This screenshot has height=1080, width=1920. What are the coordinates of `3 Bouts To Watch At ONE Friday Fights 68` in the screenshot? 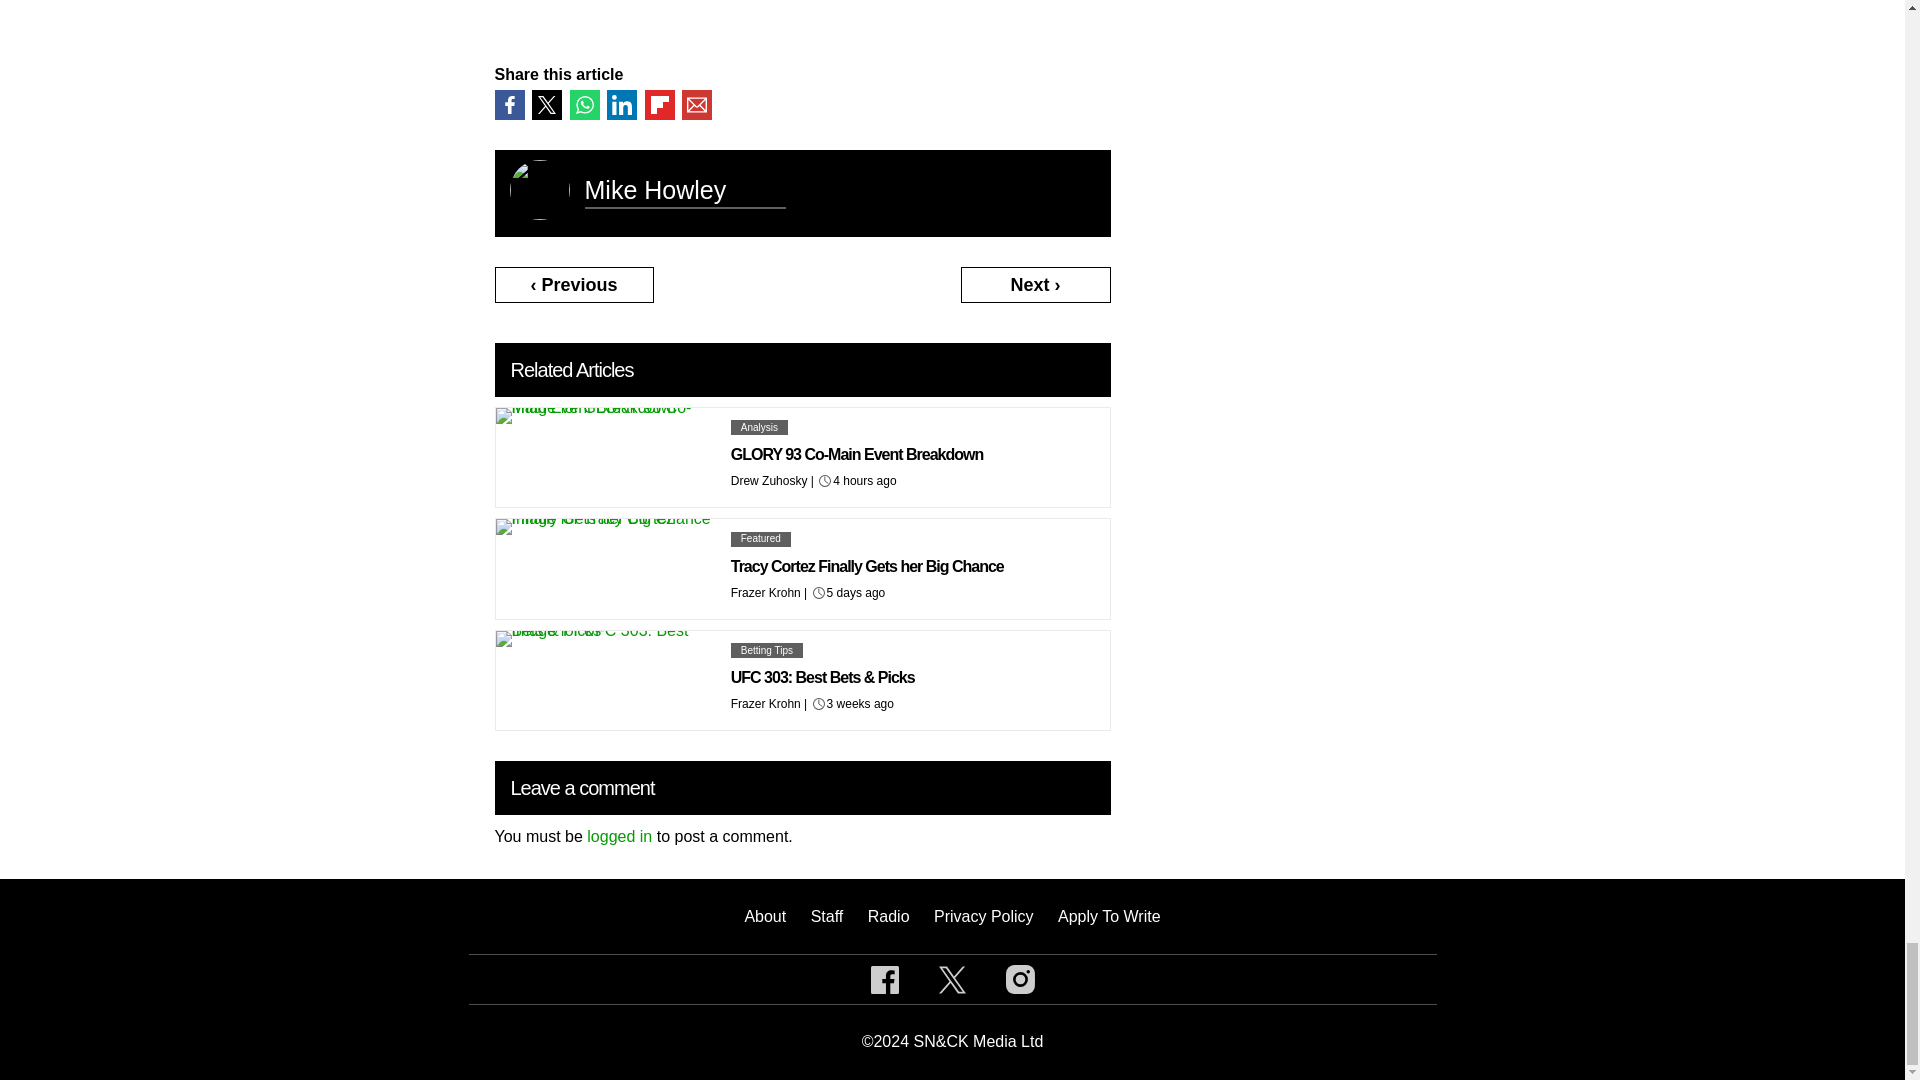 It's located at (593, 9).